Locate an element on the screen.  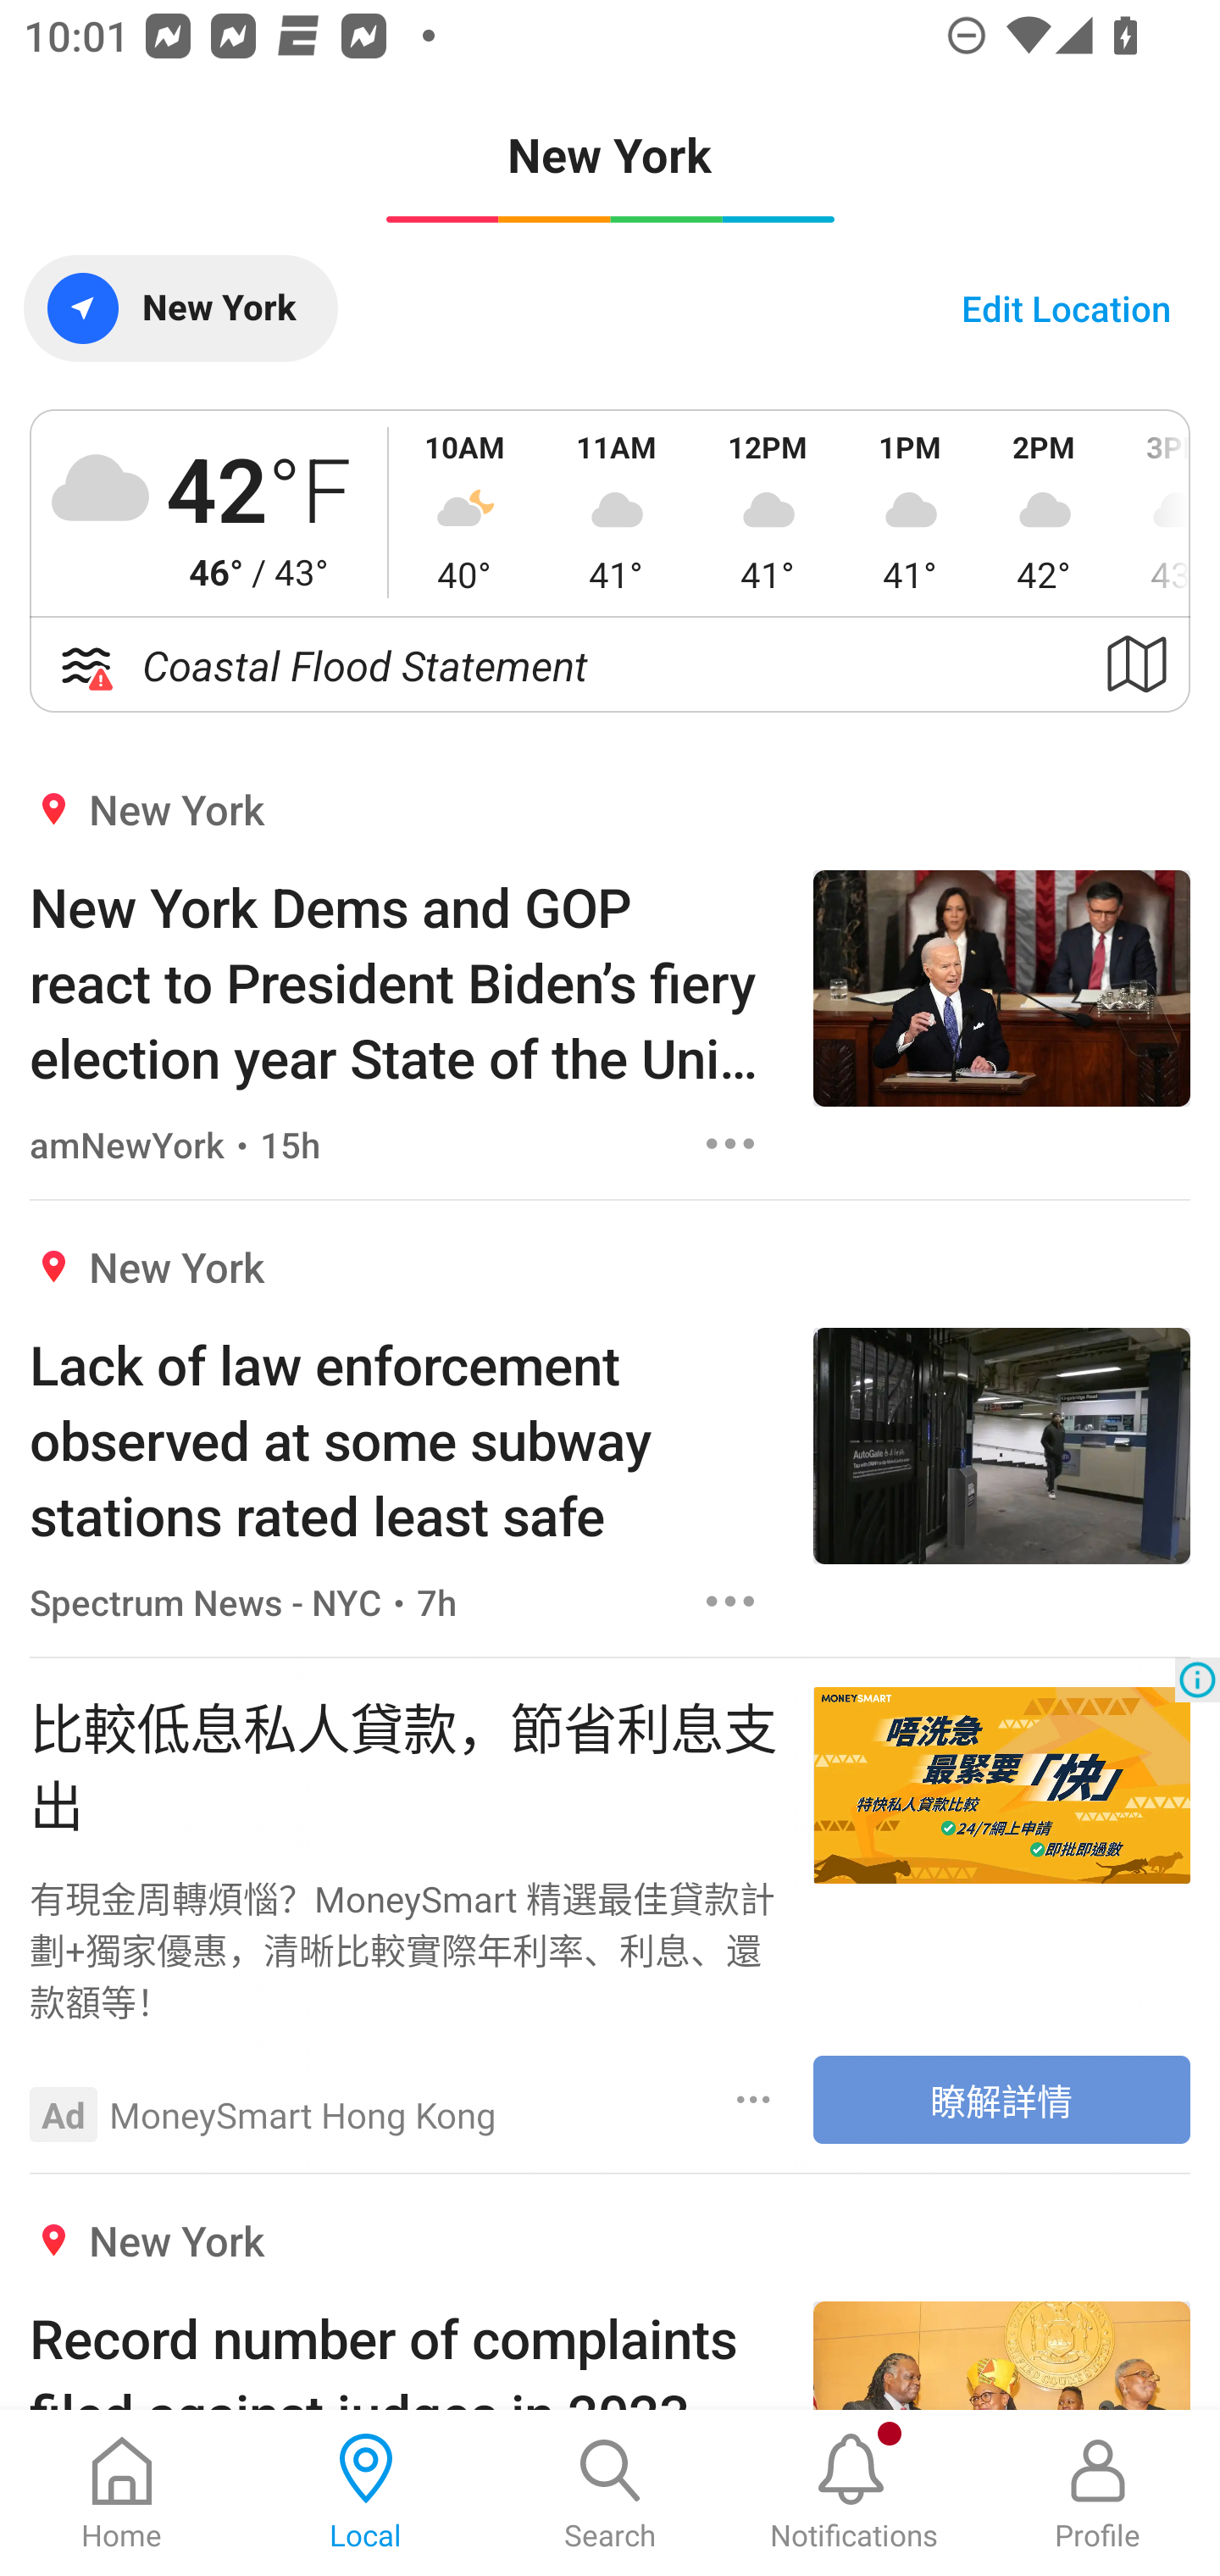
New York is located at coordinates (180, 307).